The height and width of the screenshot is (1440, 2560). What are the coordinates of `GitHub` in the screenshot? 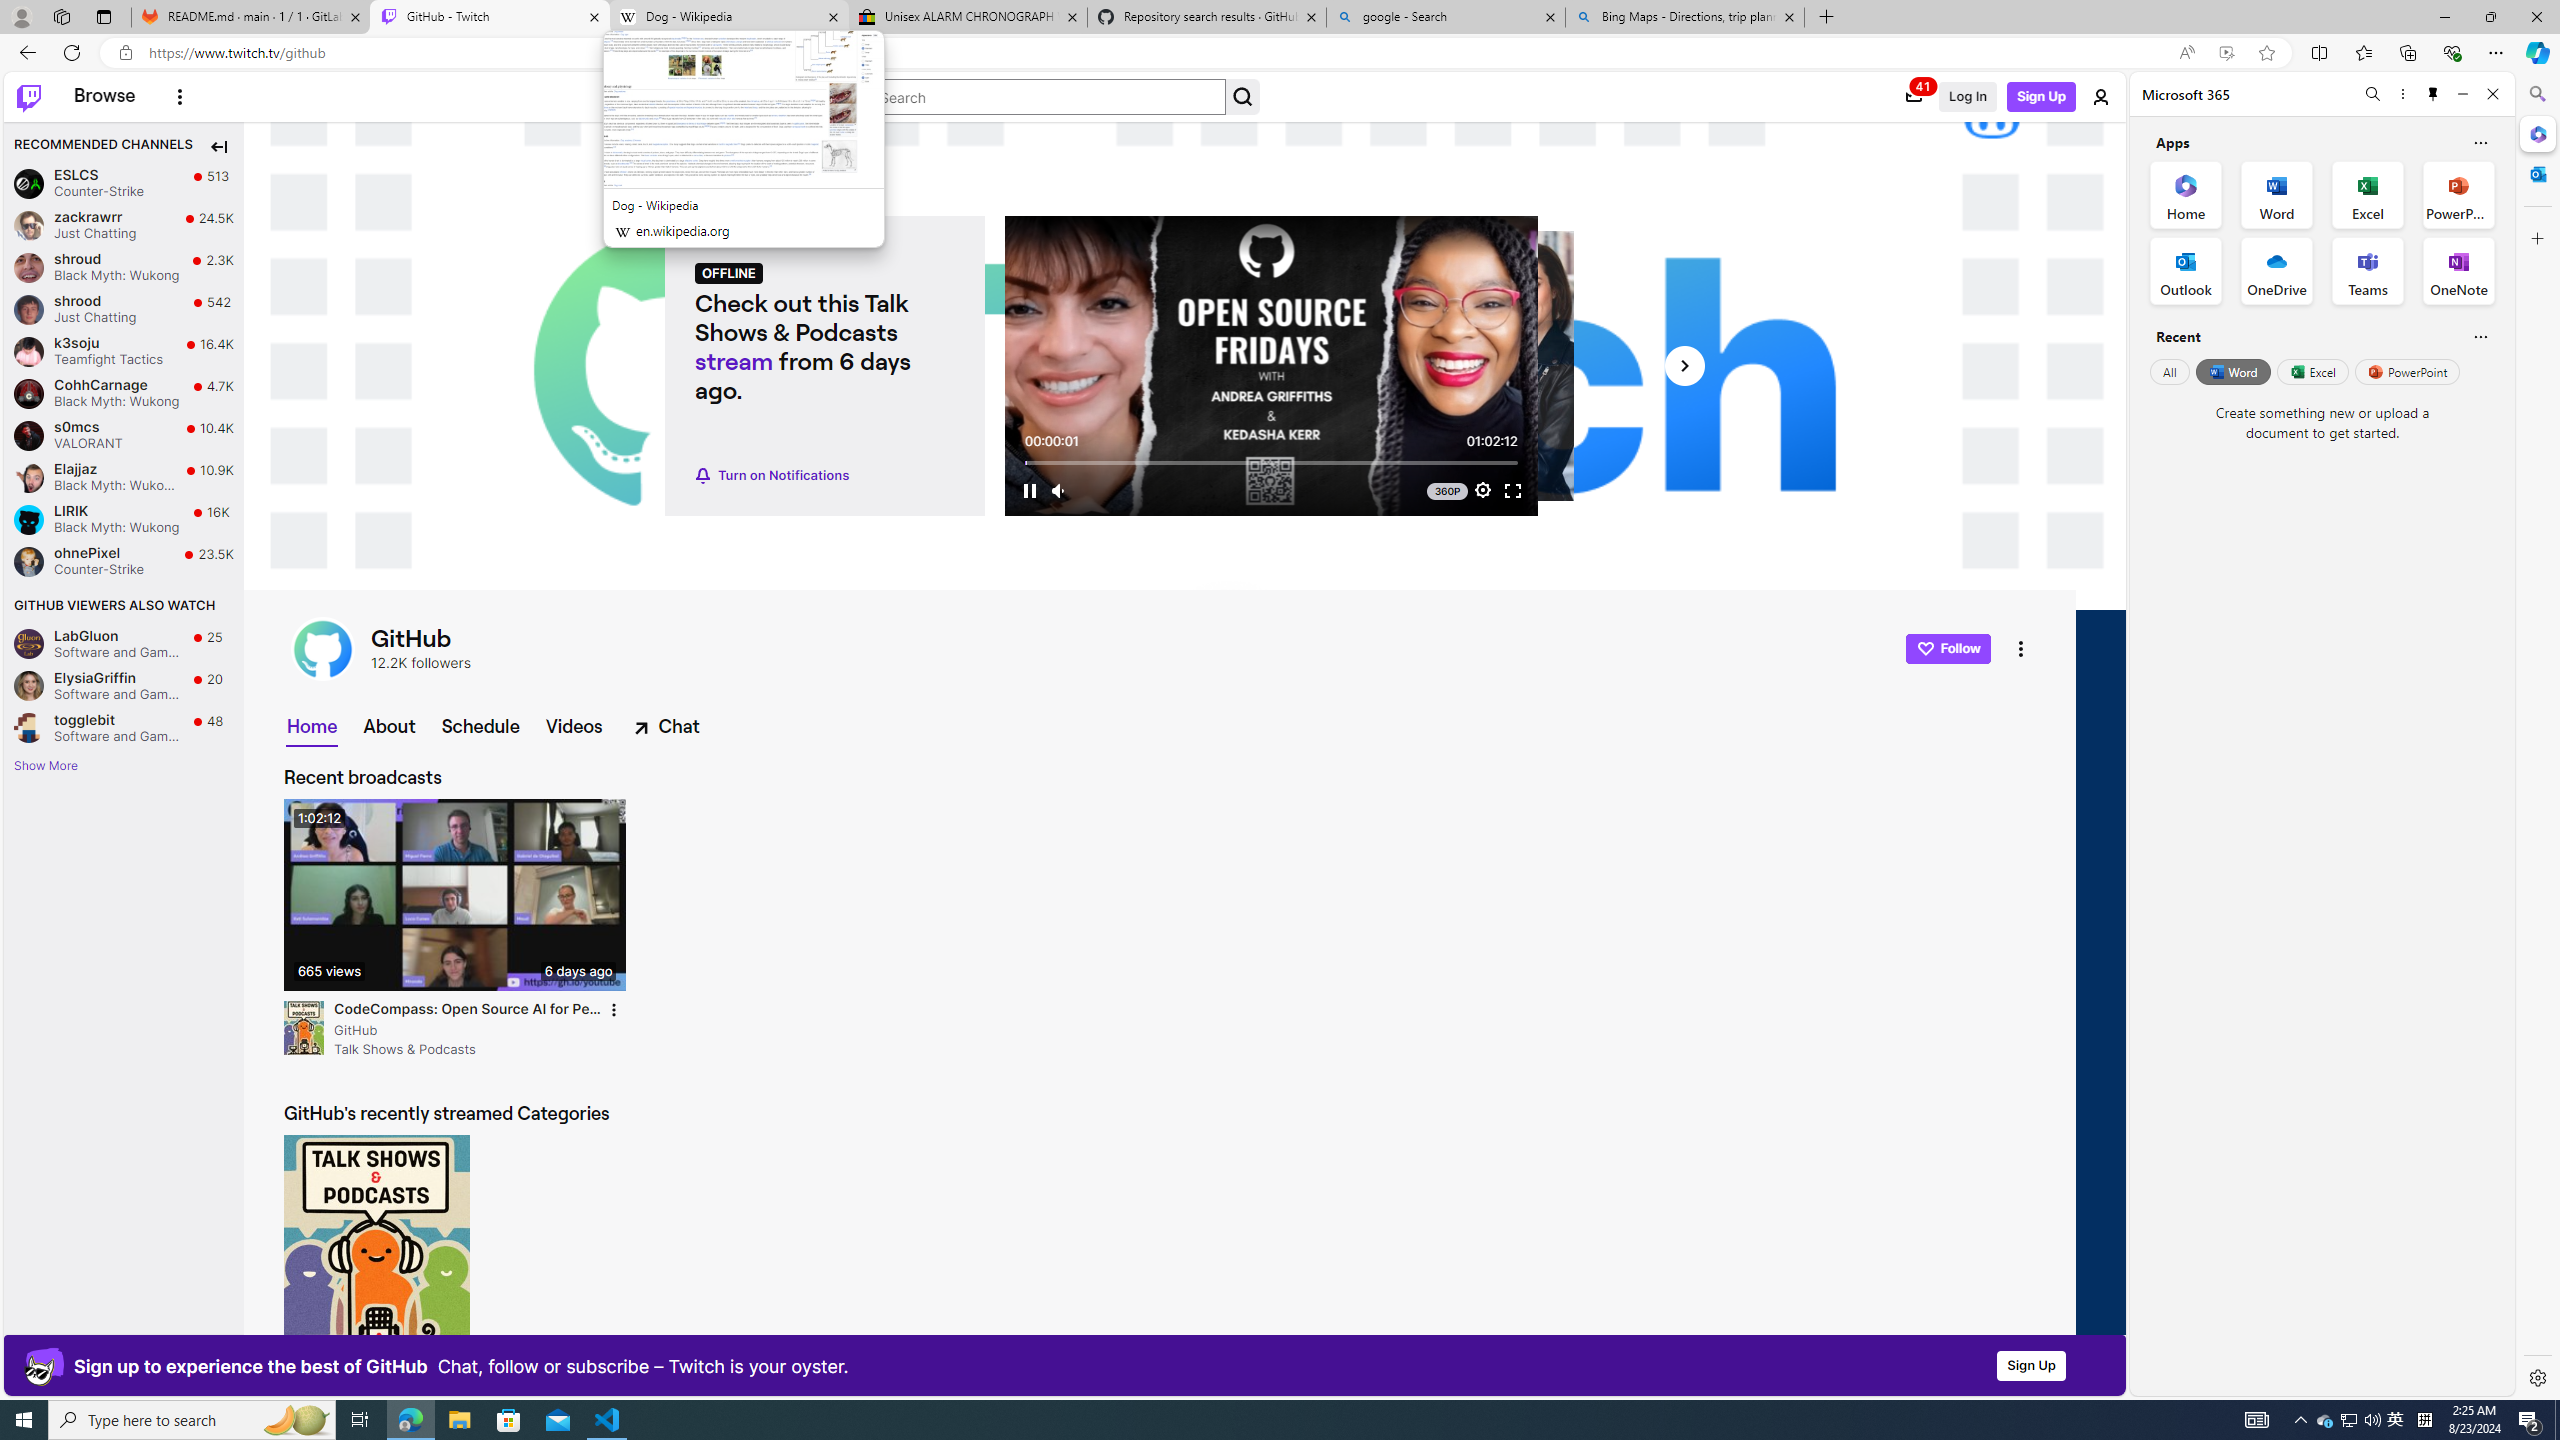 It's located at (322, 648).